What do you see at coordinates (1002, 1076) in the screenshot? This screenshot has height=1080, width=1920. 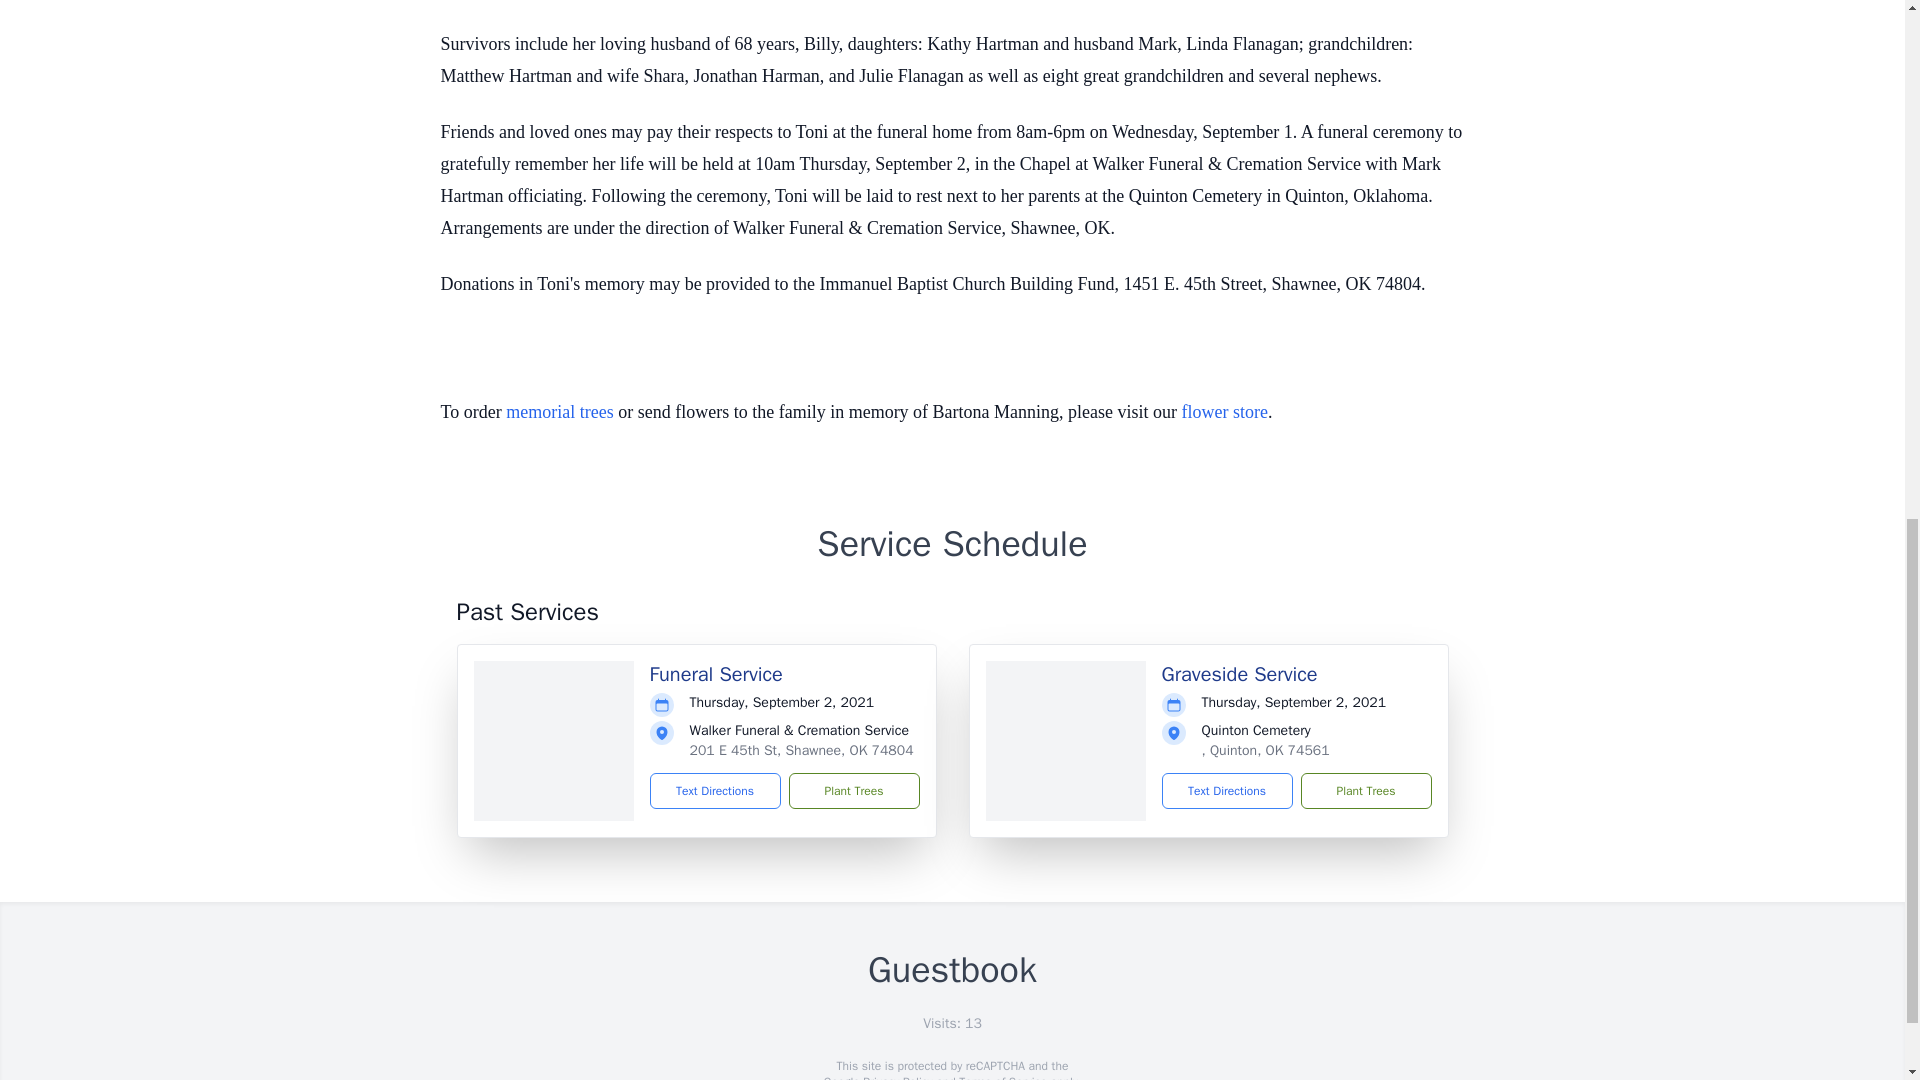 I see `Terms of Service` at bounding box center [1002, 1076].